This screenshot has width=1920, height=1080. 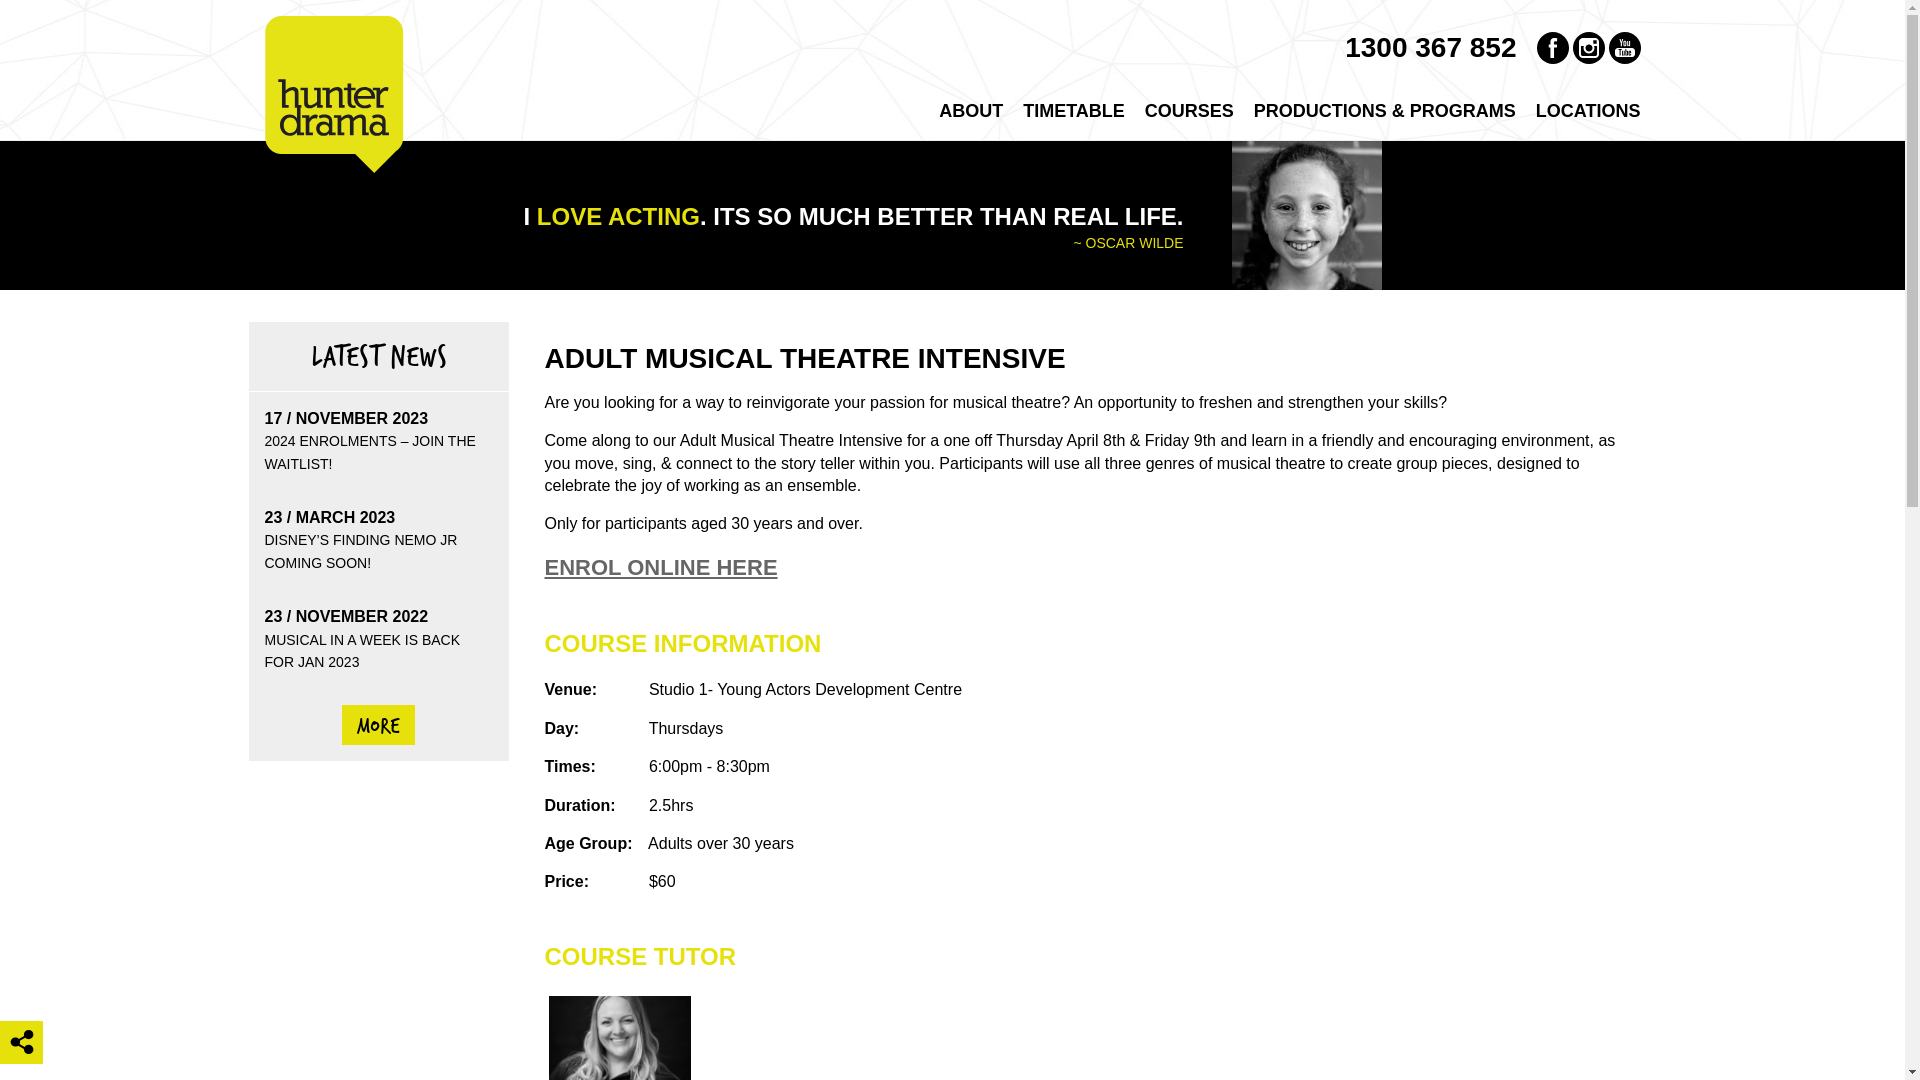 What do you see at coordinates (1334, 145) in the screenshot?
I see `MUSICAL THEATRE` at bounding box center [1334, 145].